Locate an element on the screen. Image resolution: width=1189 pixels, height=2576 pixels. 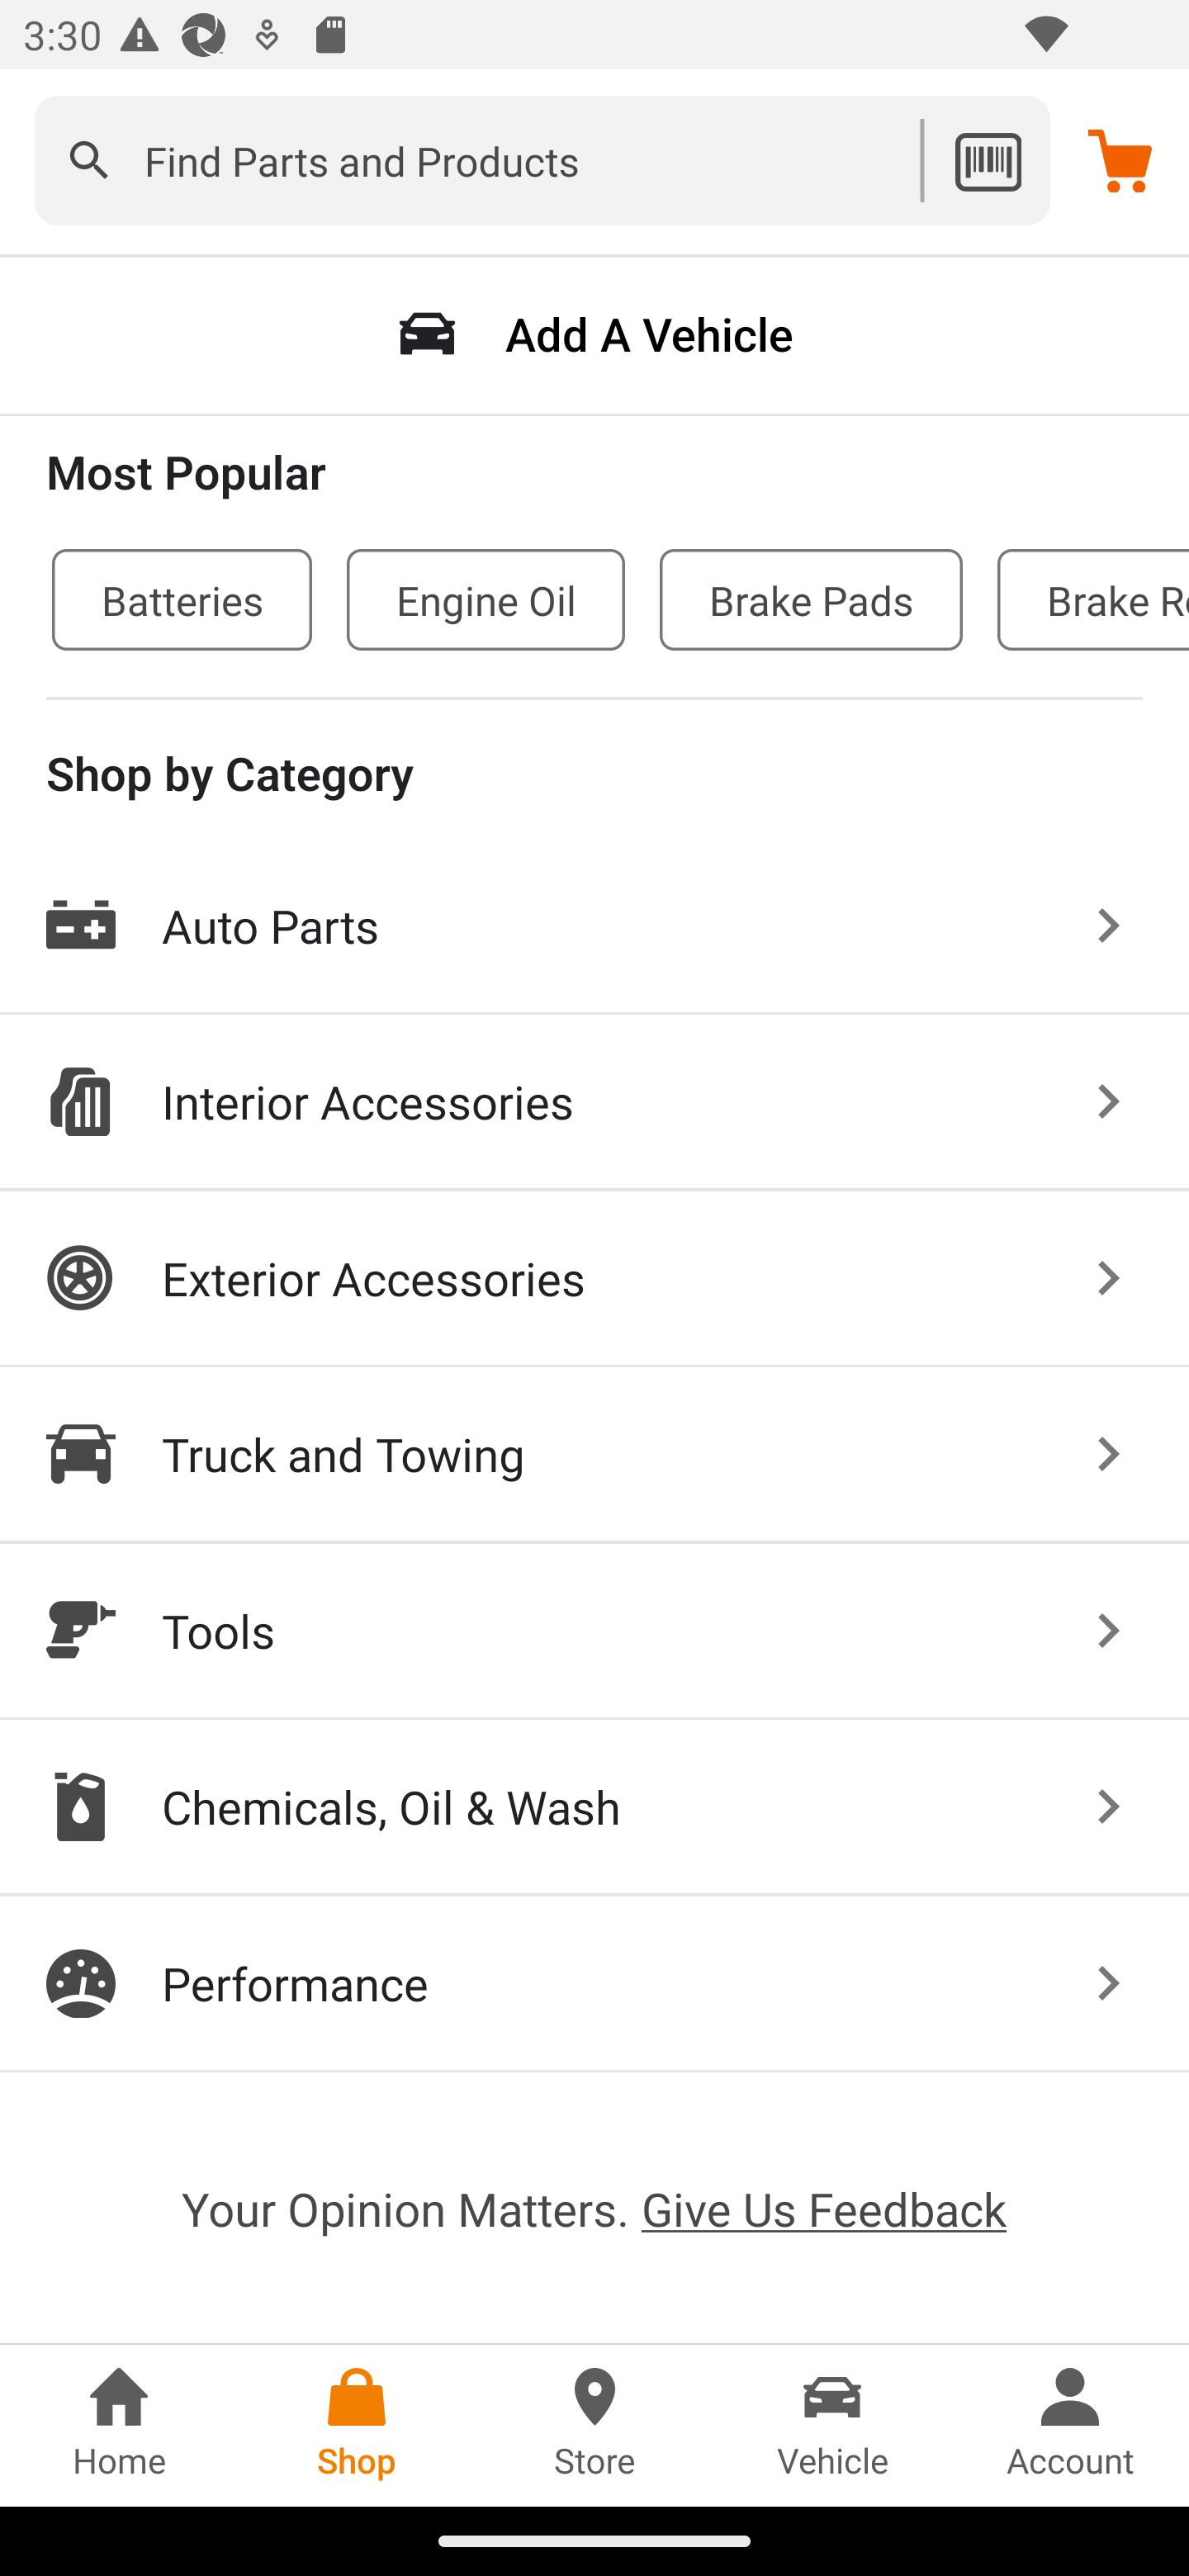
Account is located at coordinates (1070, 2425).